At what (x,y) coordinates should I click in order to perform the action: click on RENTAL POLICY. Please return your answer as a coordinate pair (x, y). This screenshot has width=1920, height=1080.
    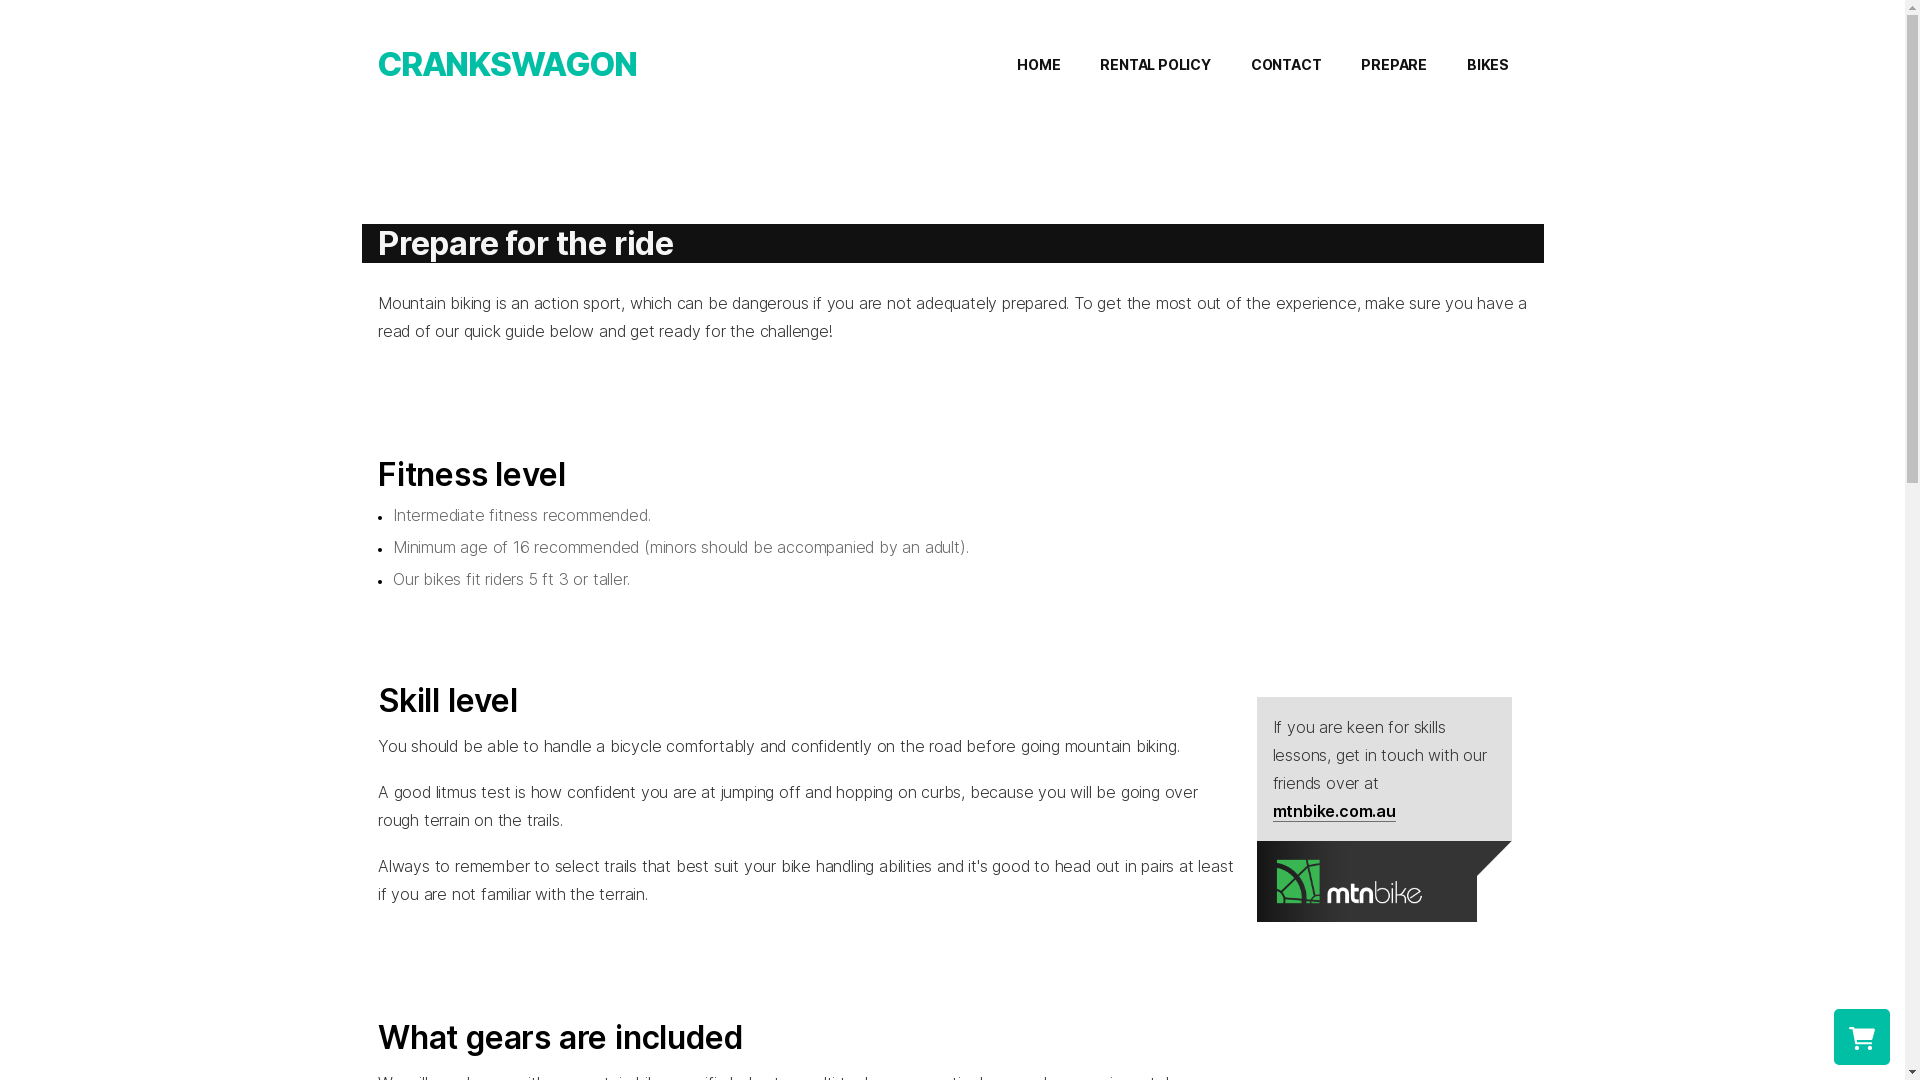
    Looking at the image, I should click on (1155, 65).